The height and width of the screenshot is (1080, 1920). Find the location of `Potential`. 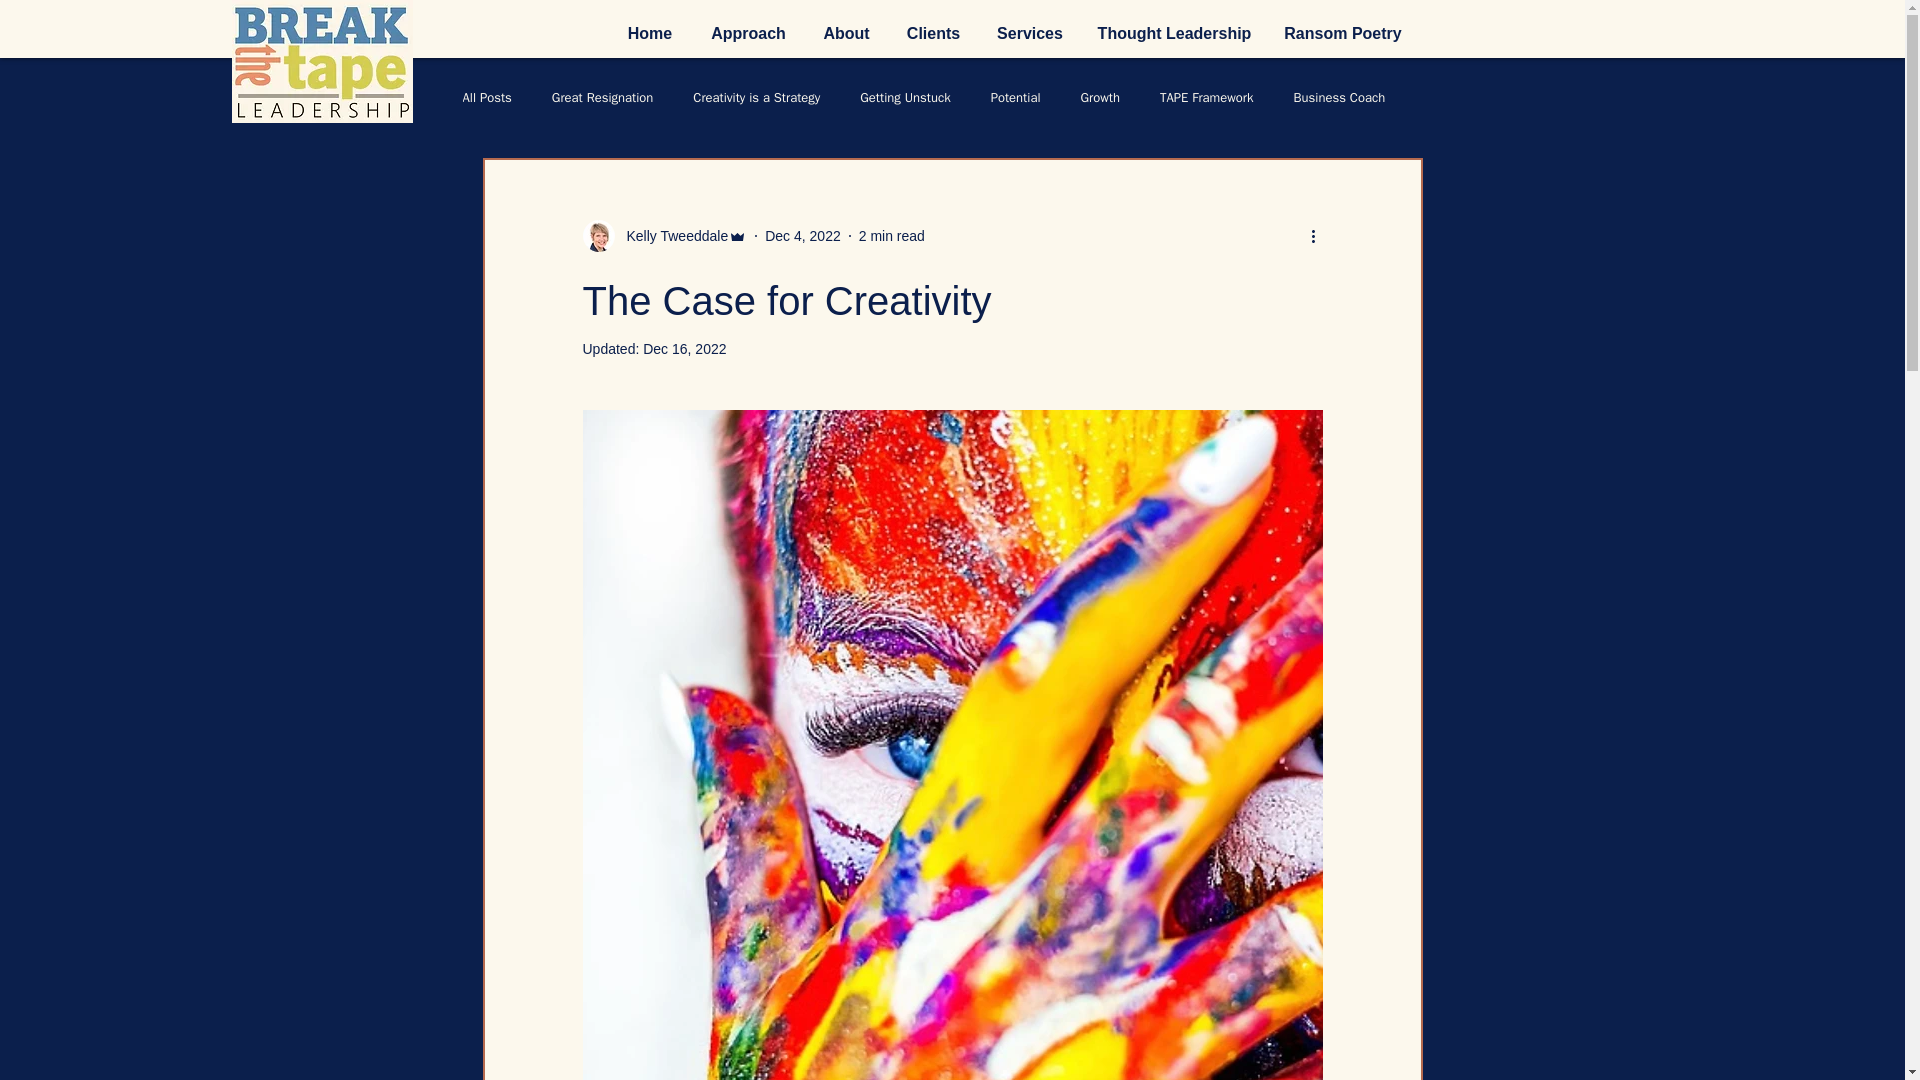

Potential is located at coordinates (1015, 97).